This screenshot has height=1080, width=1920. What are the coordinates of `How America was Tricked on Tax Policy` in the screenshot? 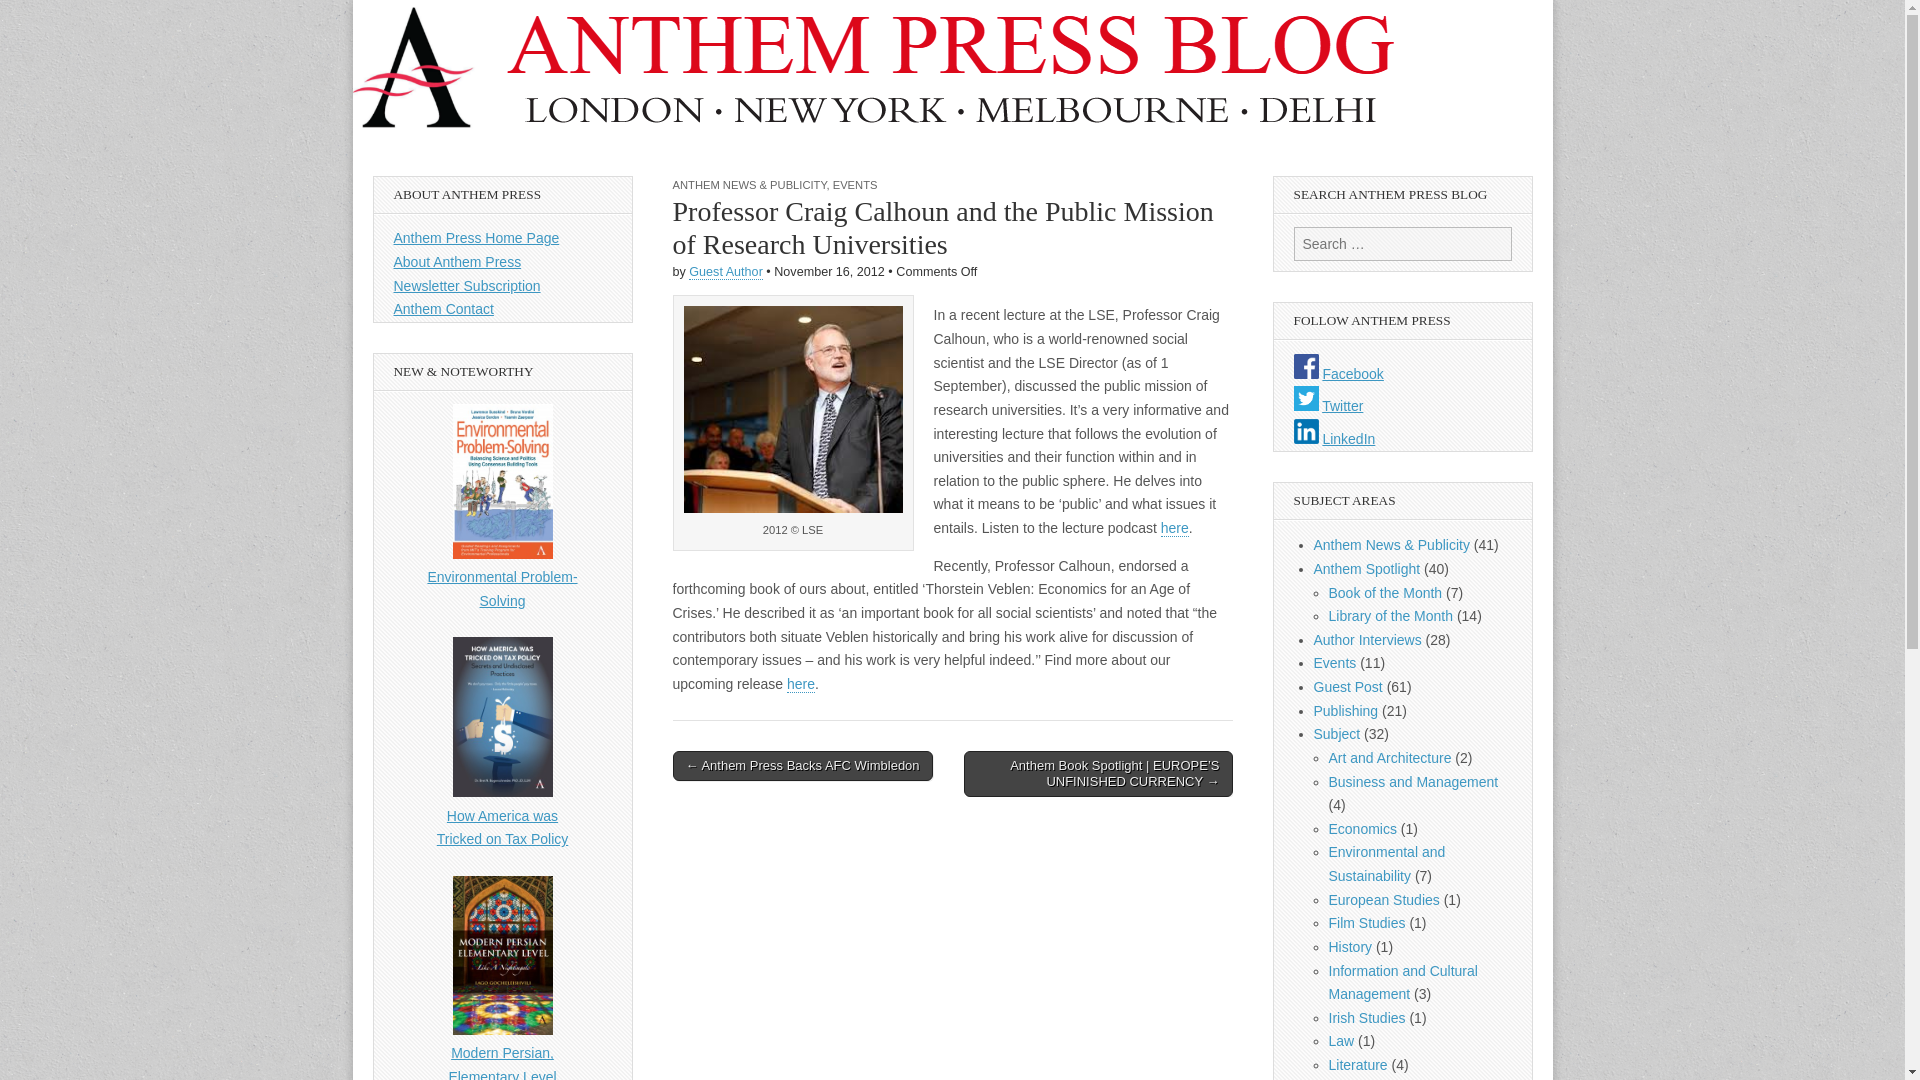 It's located at (502, 754).